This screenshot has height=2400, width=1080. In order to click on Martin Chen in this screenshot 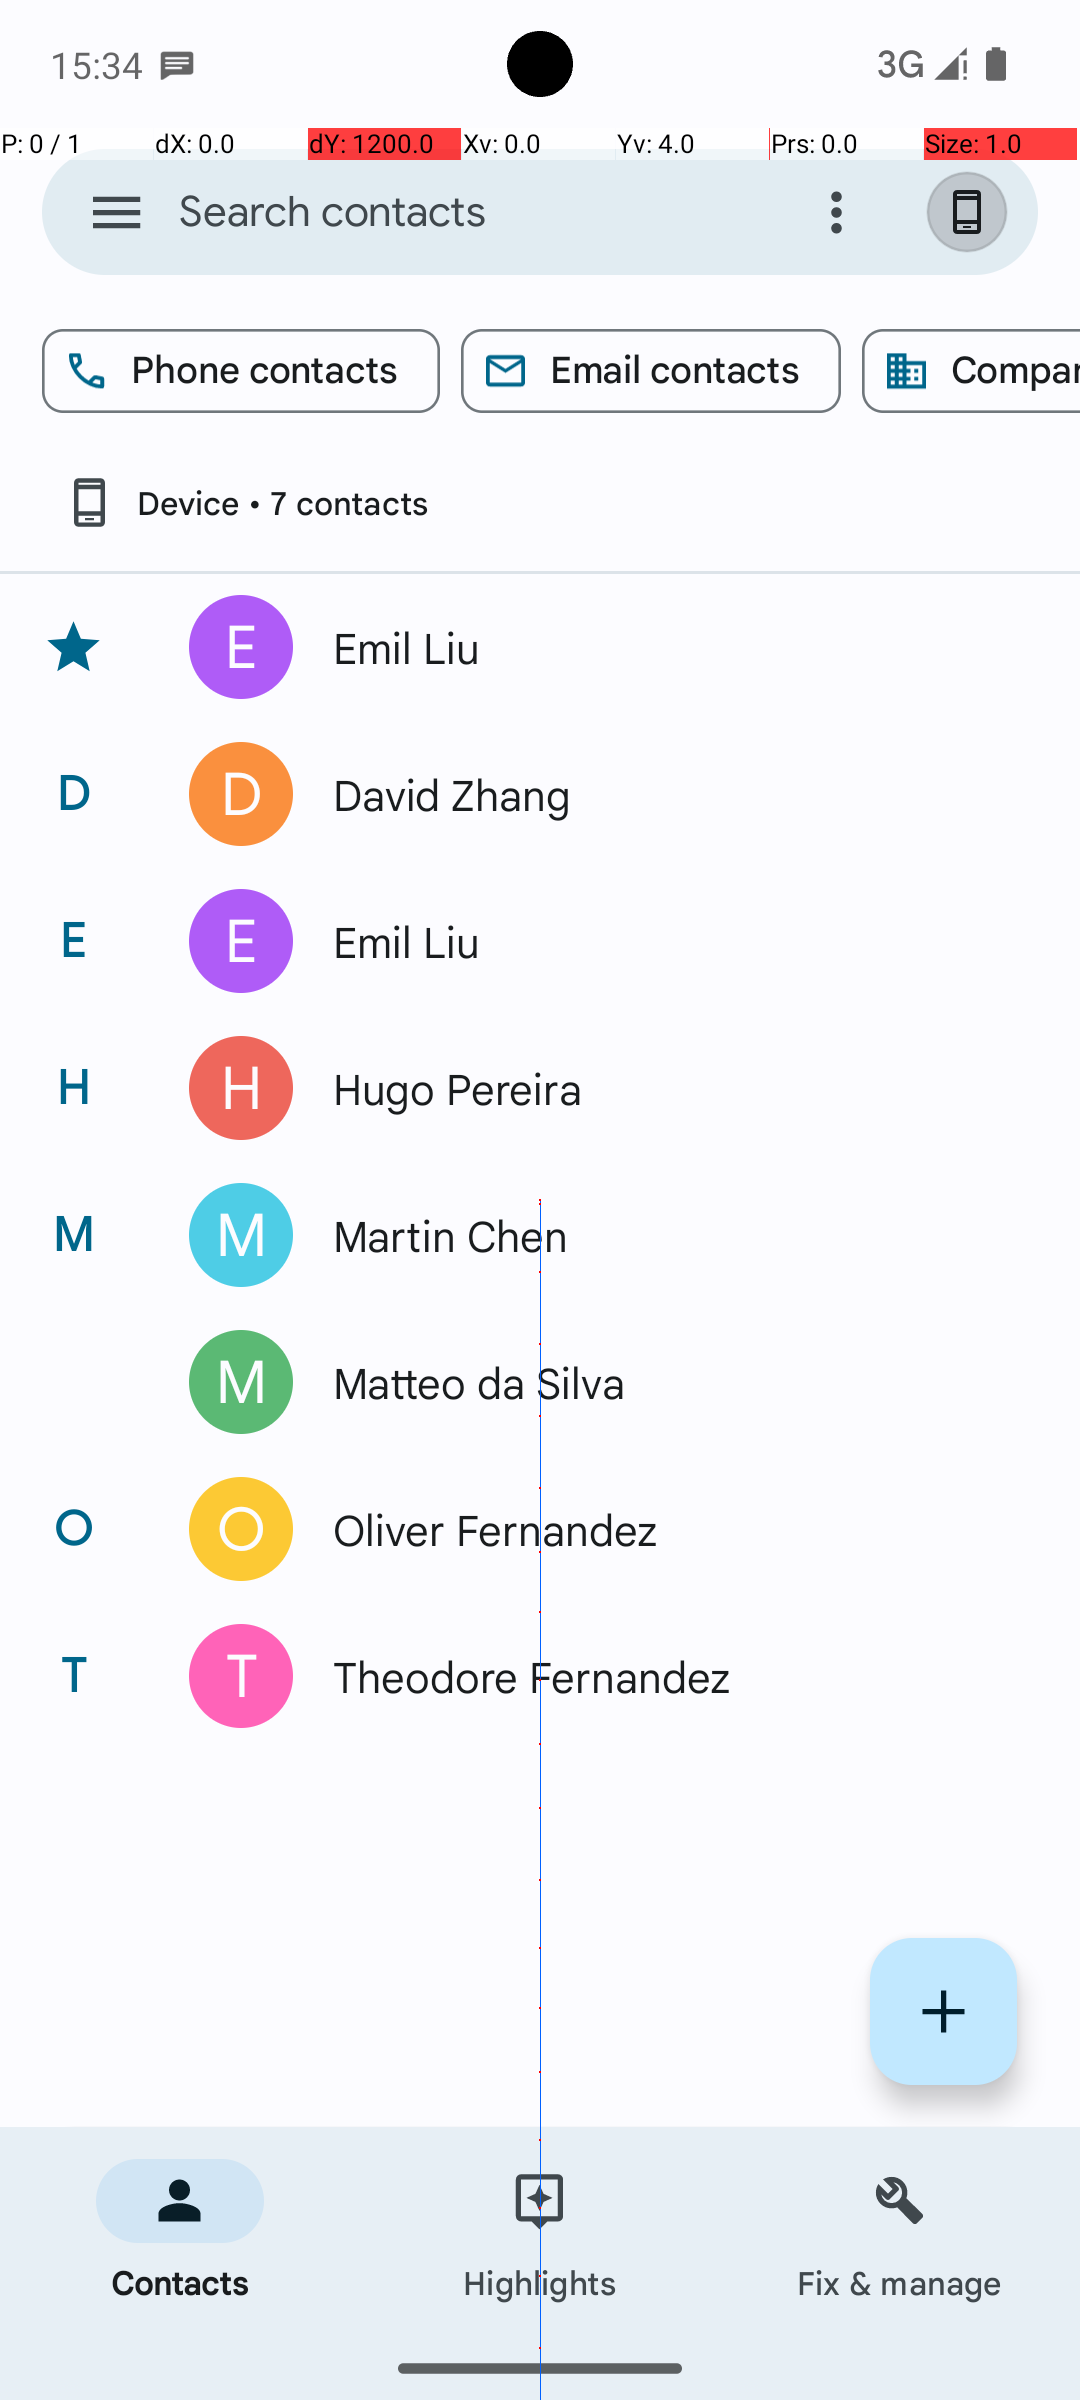, I will do `click(664, 1235)`.